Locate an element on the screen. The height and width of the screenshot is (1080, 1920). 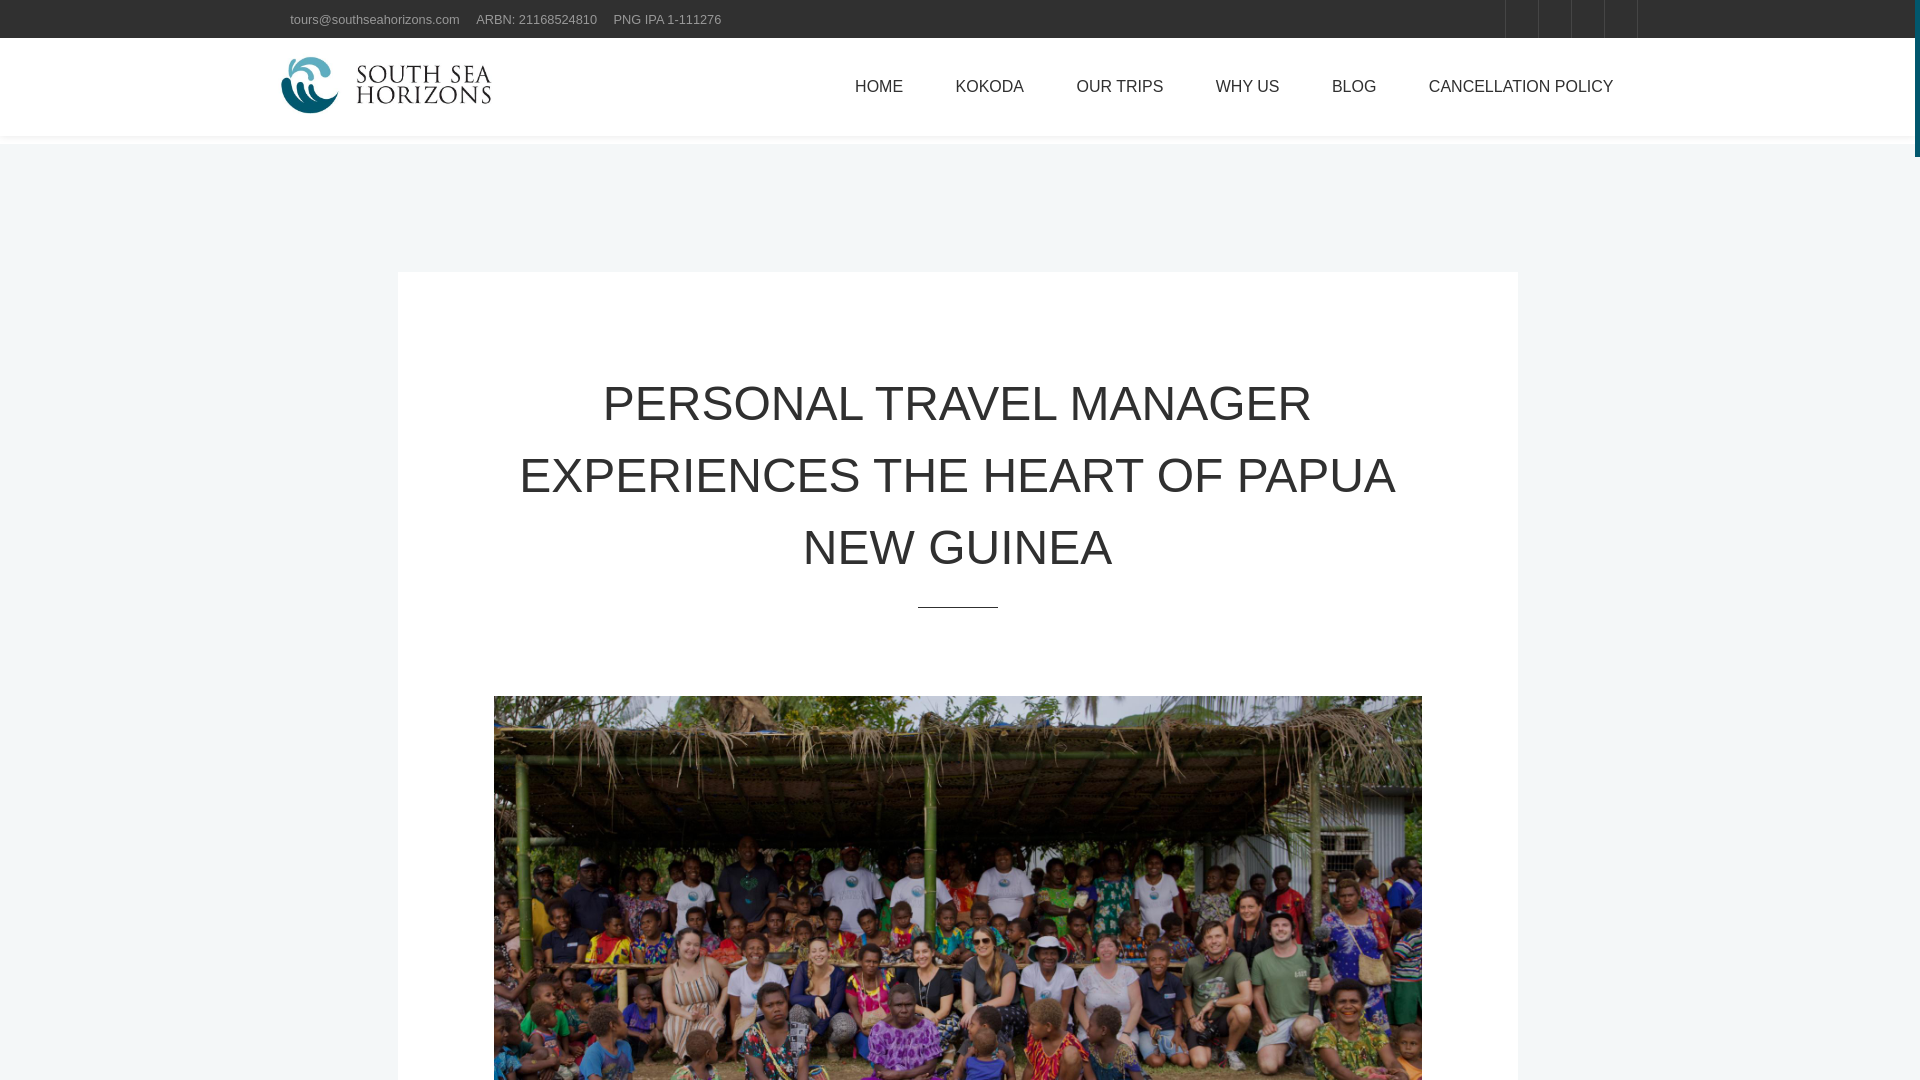
BLOG is located at coordinates (1353, 86).